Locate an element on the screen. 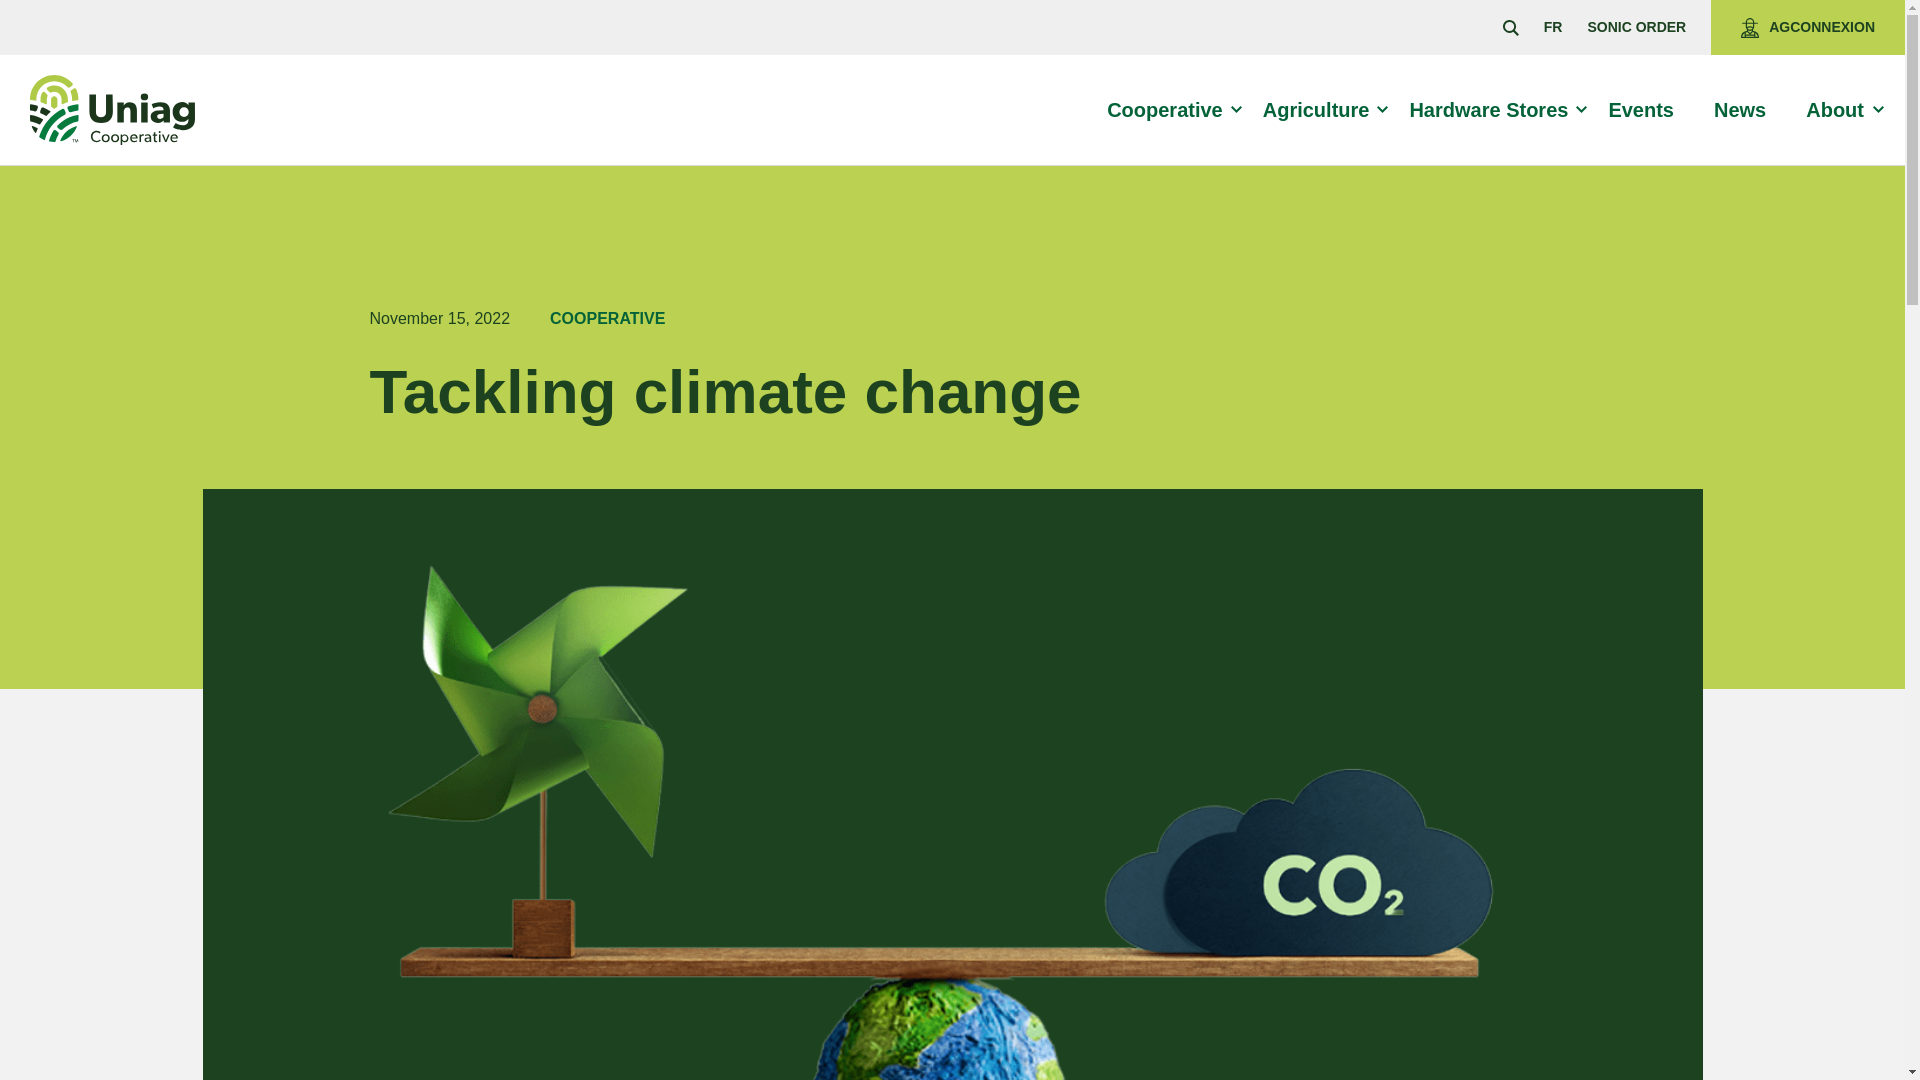  FR is located at coordinates (1552, 27).